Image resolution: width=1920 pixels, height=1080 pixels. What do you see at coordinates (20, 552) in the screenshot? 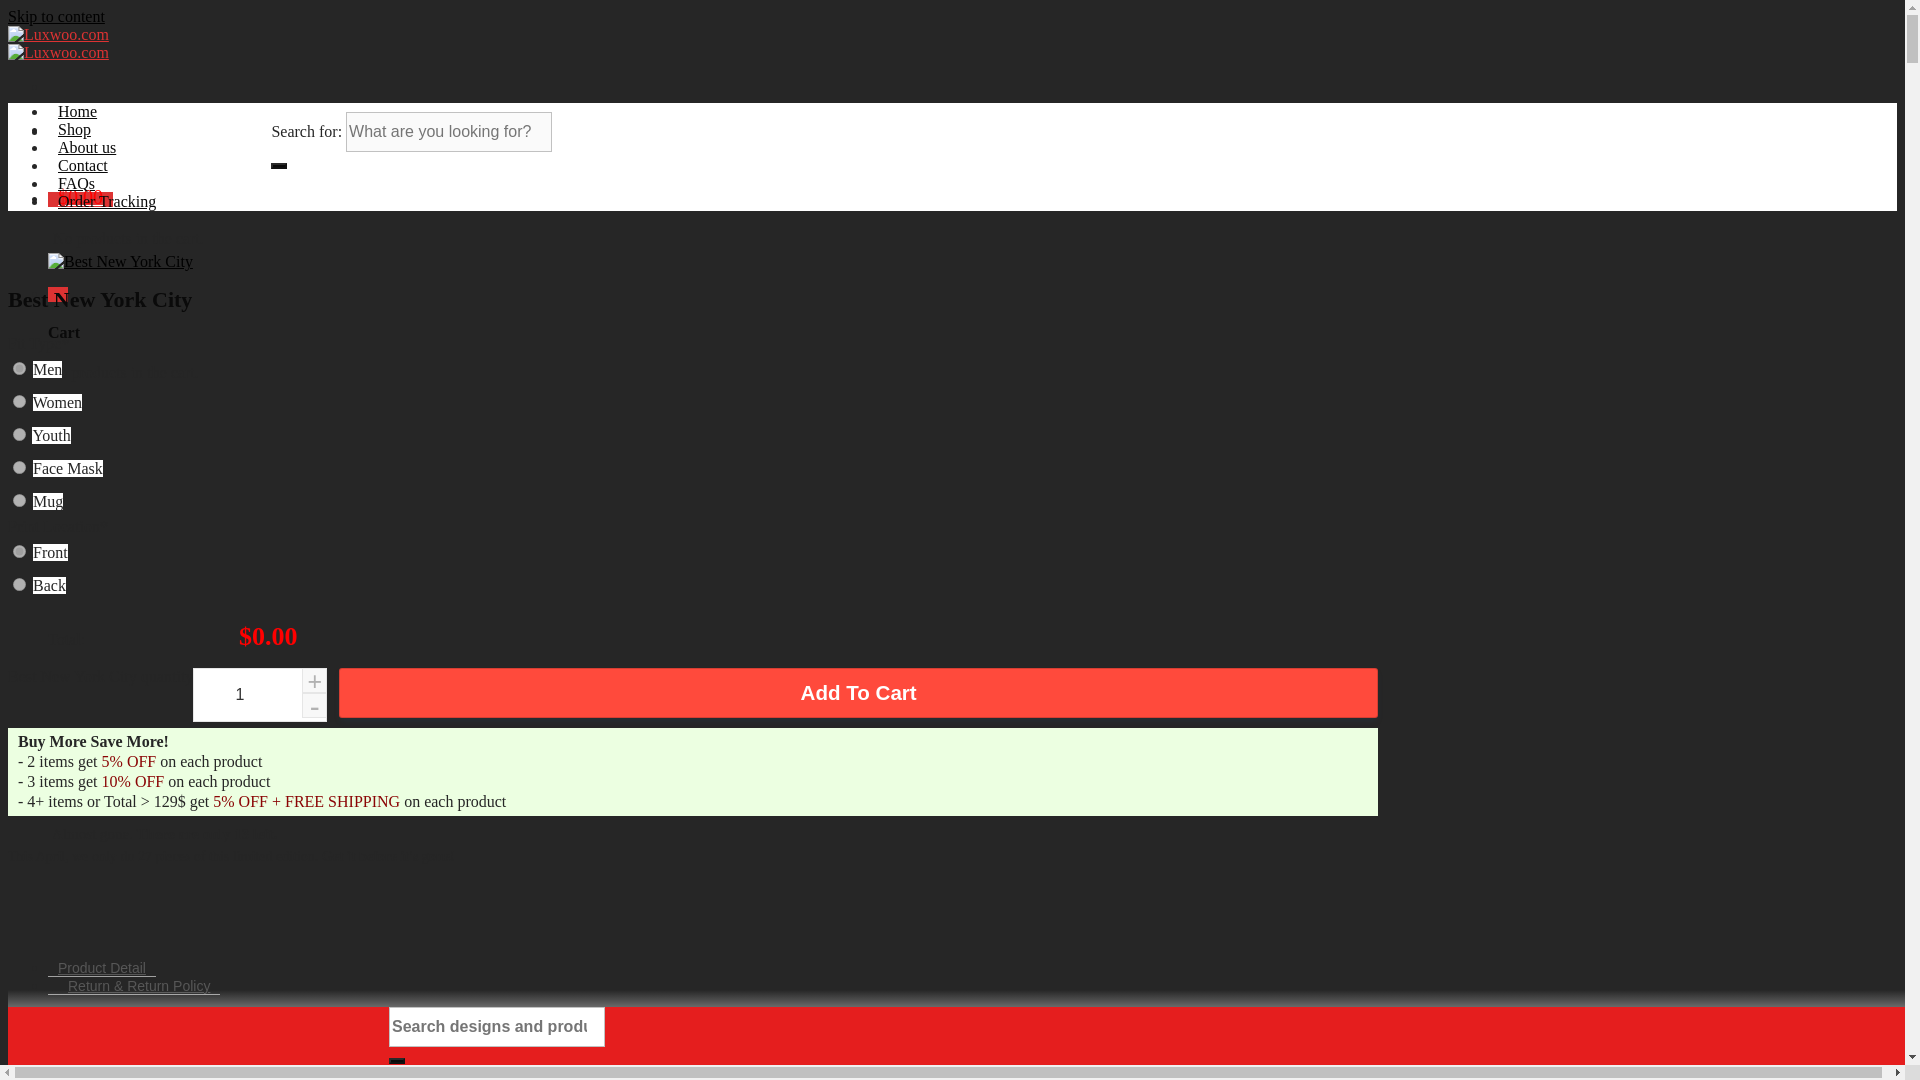
I see `Front` at bounding box center [20, 552].